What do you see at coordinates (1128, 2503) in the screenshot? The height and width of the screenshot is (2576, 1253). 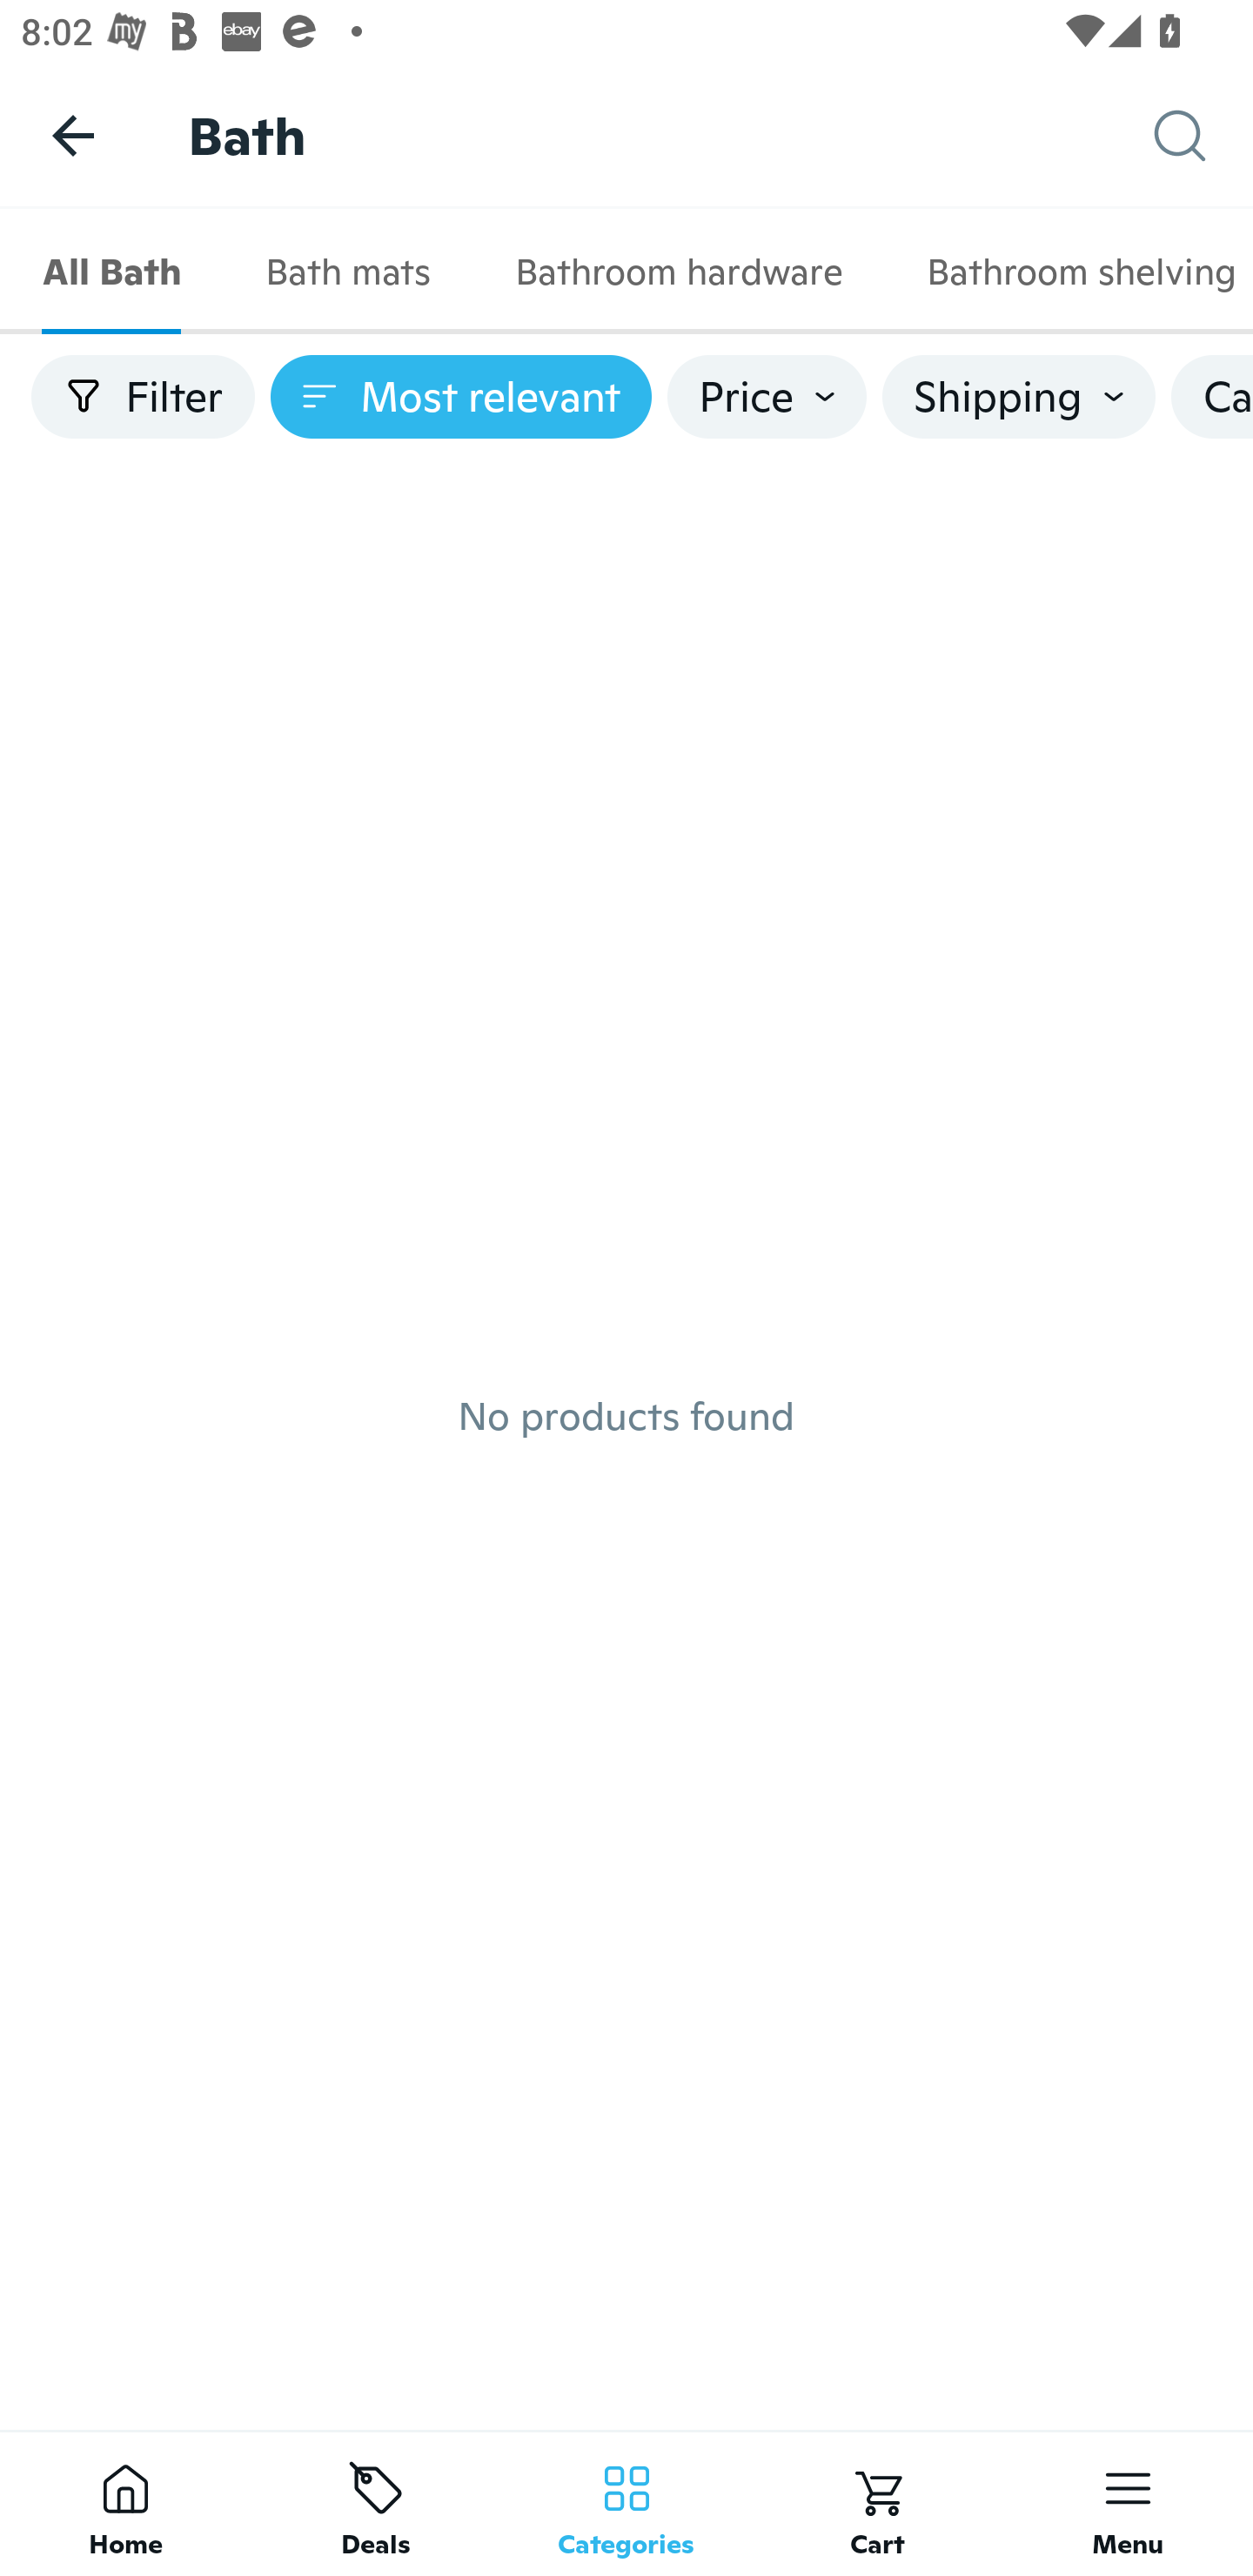 I see `Menu` at bounding box center [1128, 2503].